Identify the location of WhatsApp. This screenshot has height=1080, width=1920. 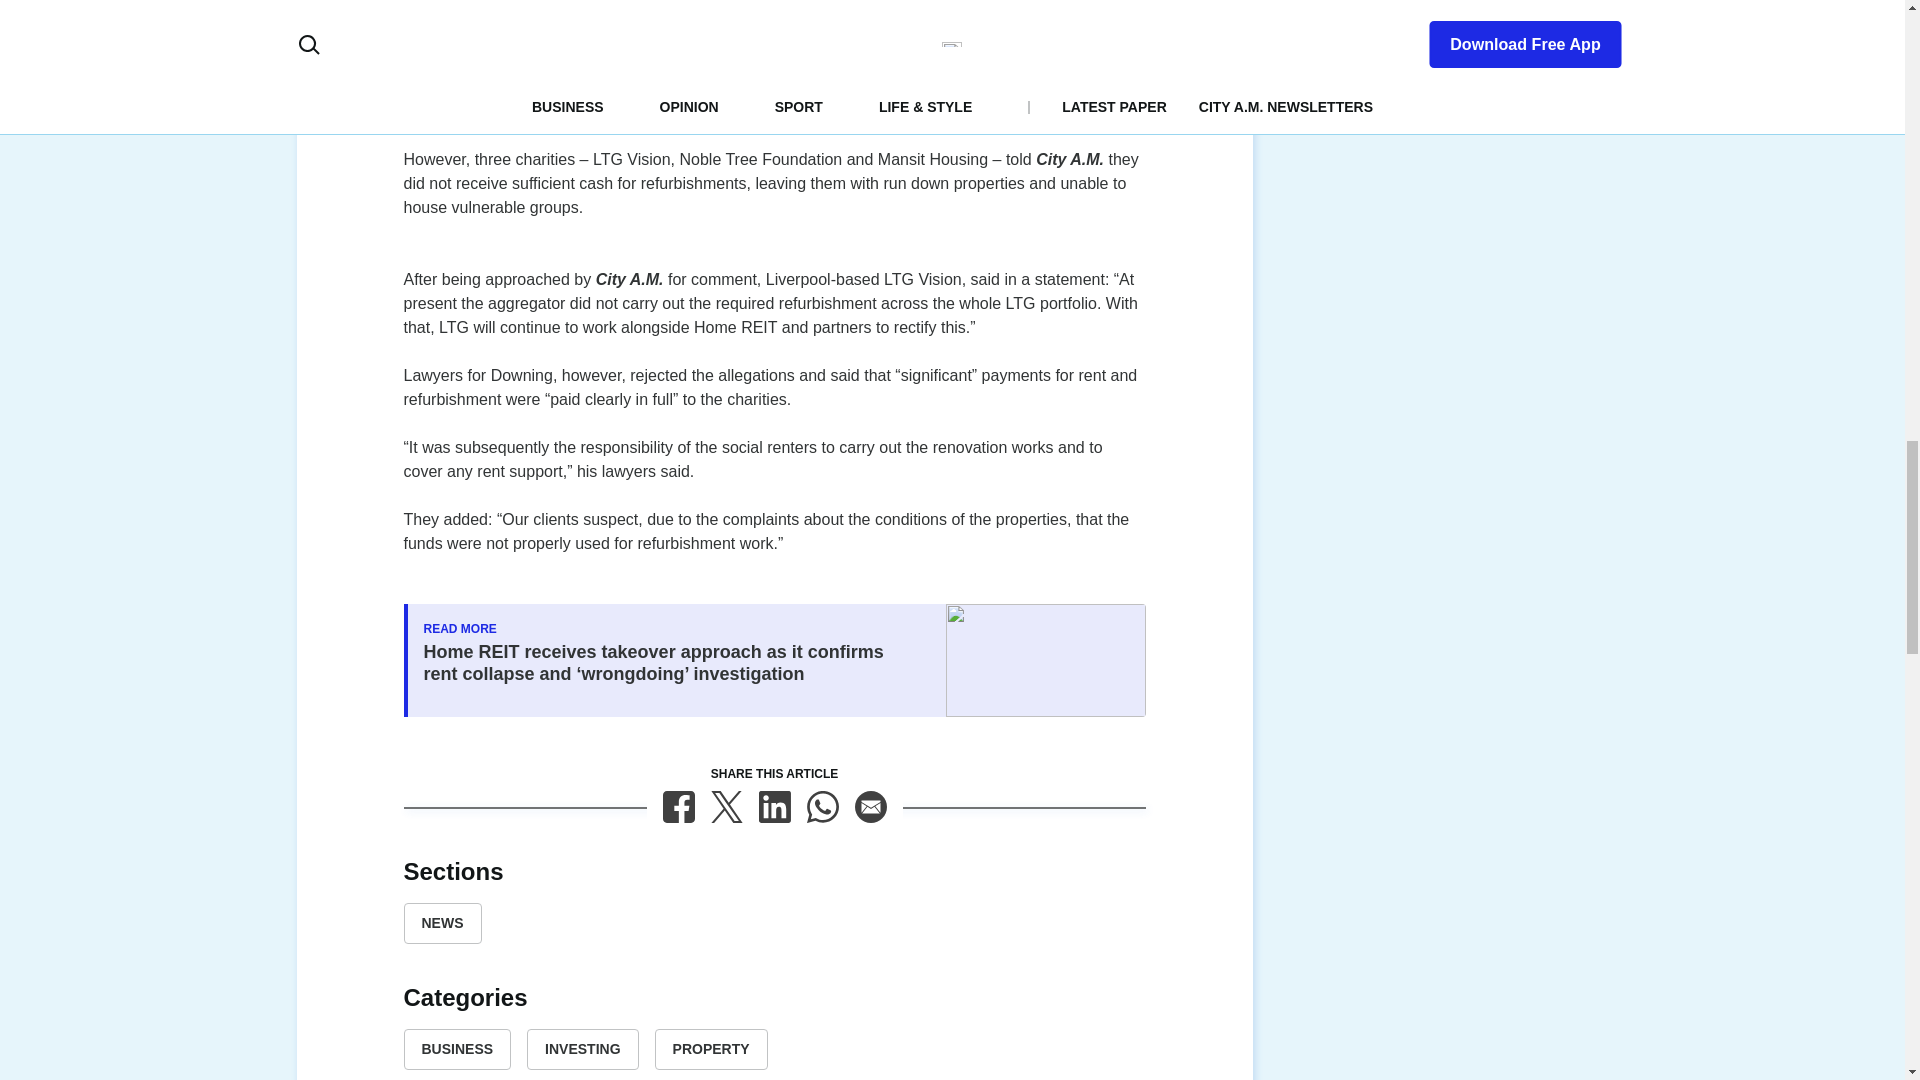
(822, 806).